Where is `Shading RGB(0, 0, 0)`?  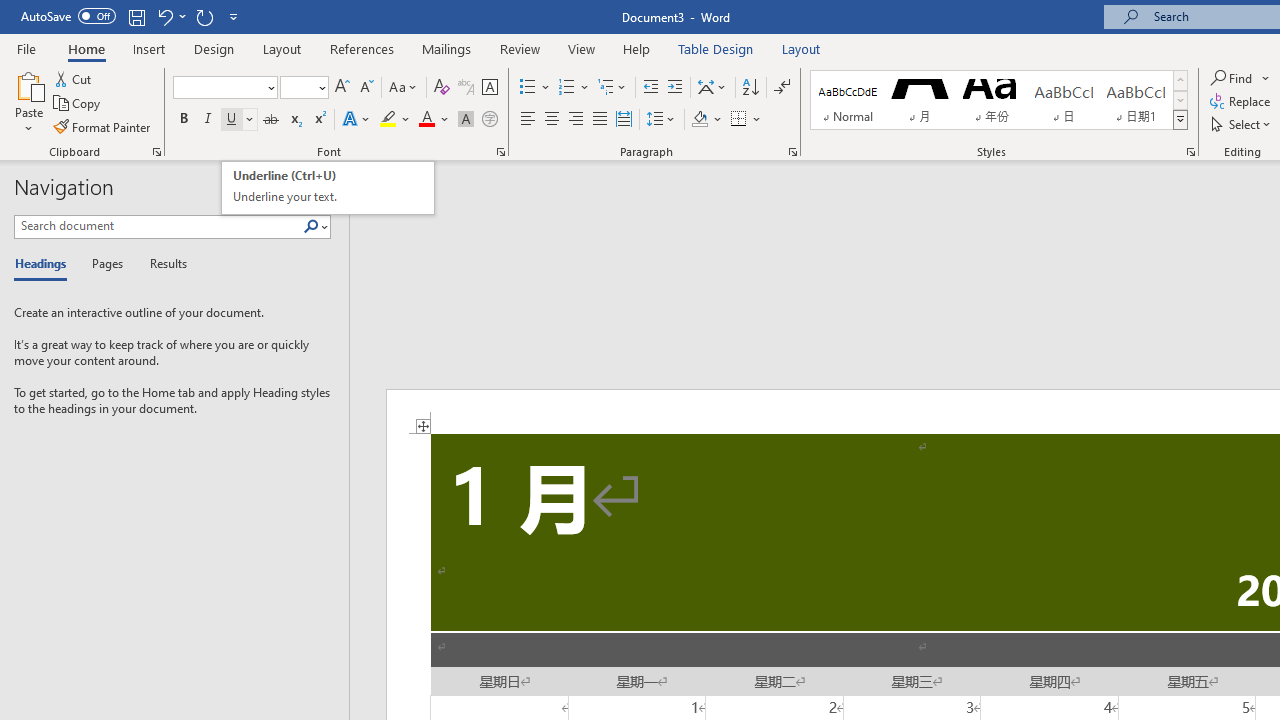
Shading RGB(0, 0, 0) is located at coordinates (699, 120).